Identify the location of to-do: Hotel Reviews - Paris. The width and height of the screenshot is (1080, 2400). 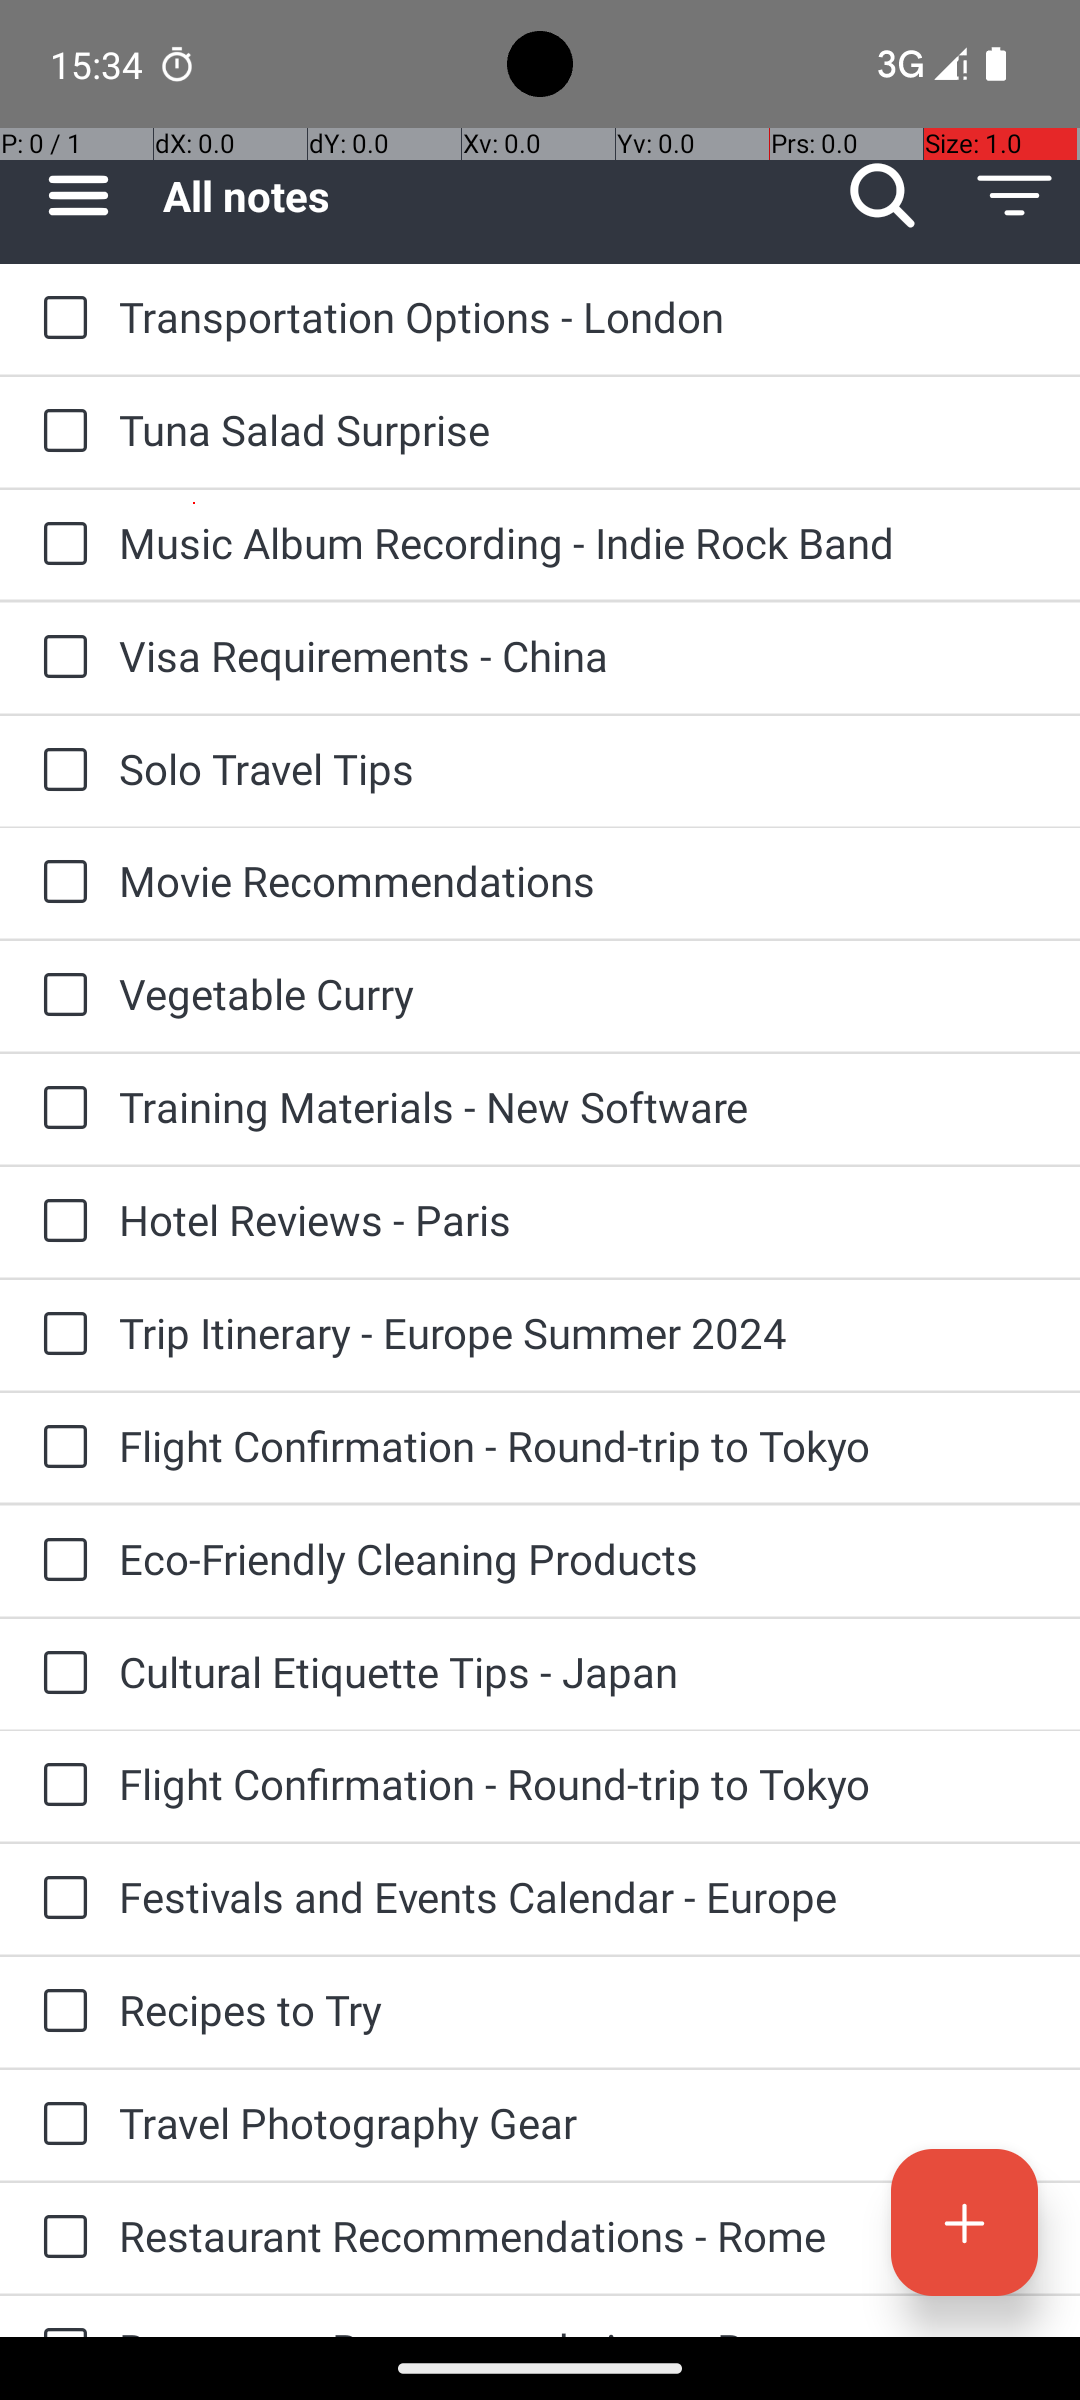
(60, 1222).